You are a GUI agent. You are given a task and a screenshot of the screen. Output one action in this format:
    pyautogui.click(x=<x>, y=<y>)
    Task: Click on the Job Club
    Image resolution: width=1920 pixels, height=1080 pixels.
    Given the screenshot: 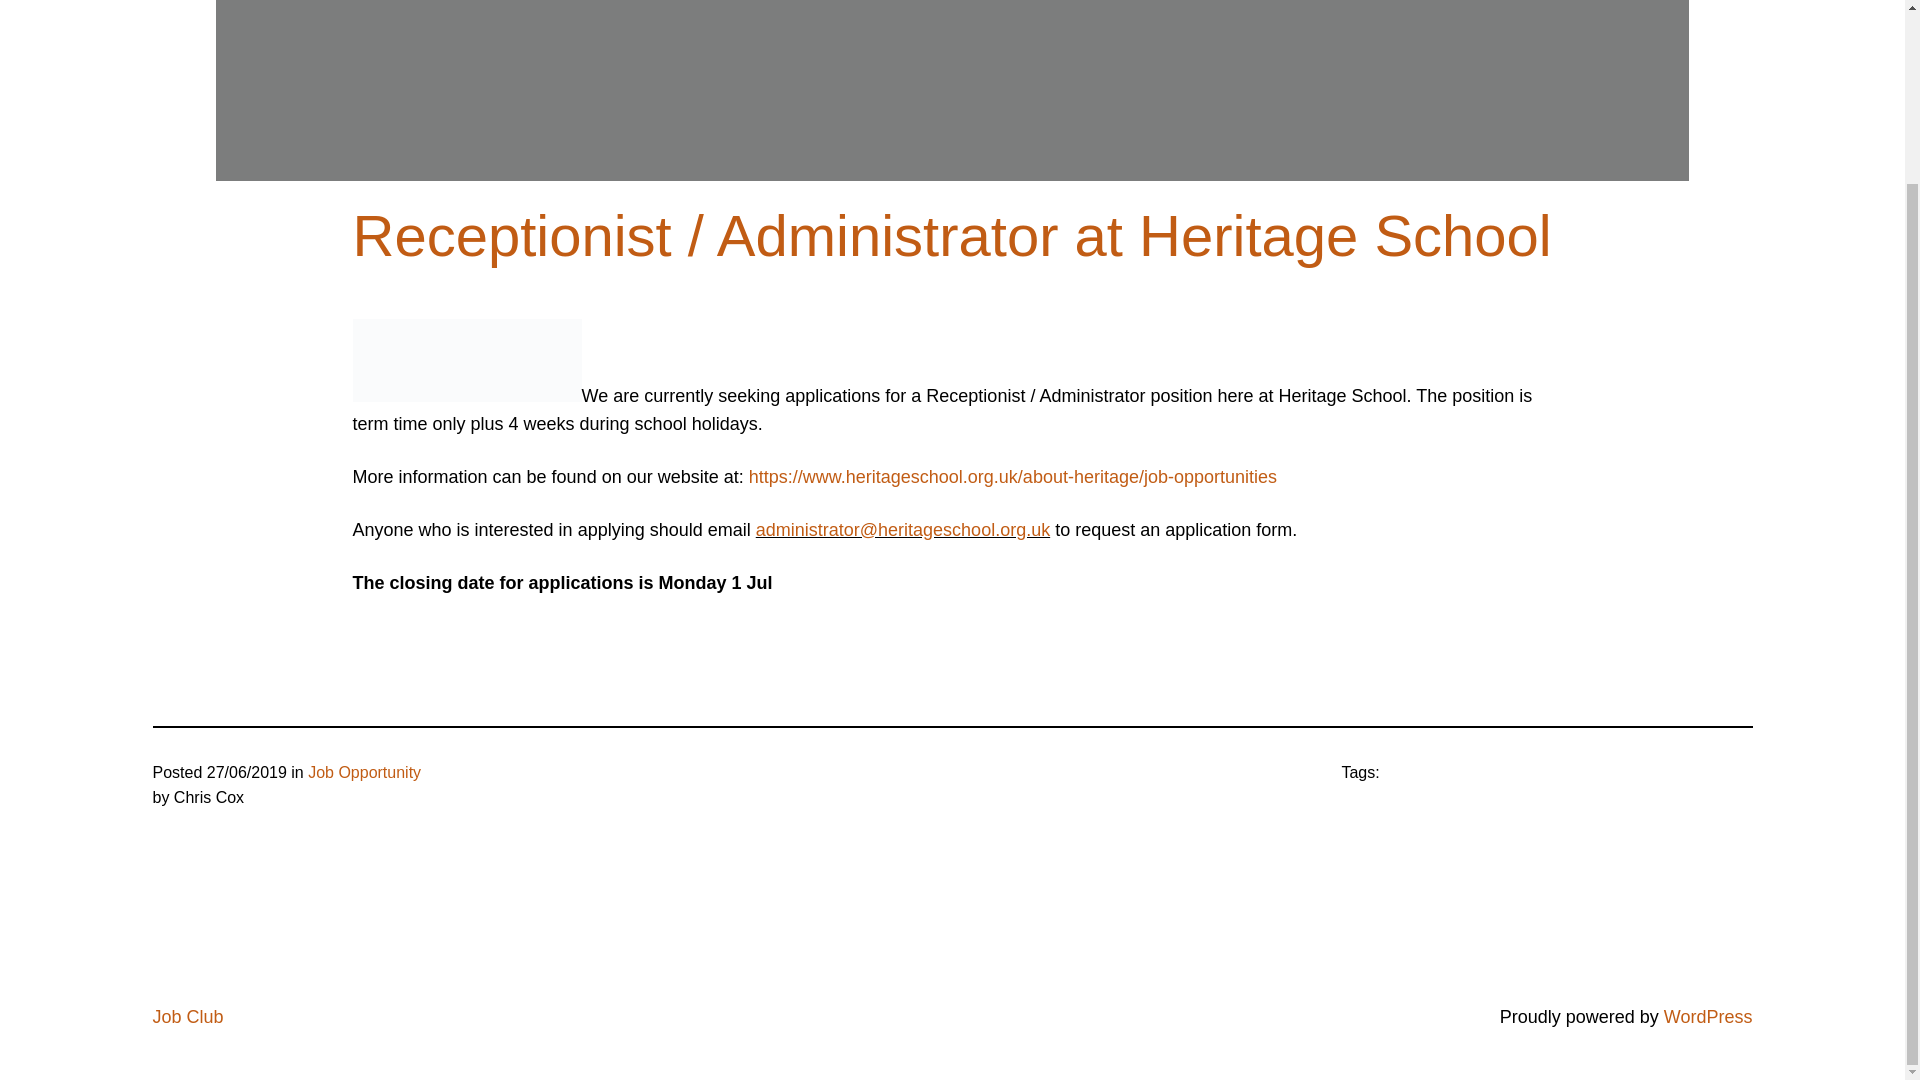 What is the action you would take?
    pyautogui.click(x=186, y=1016)
    